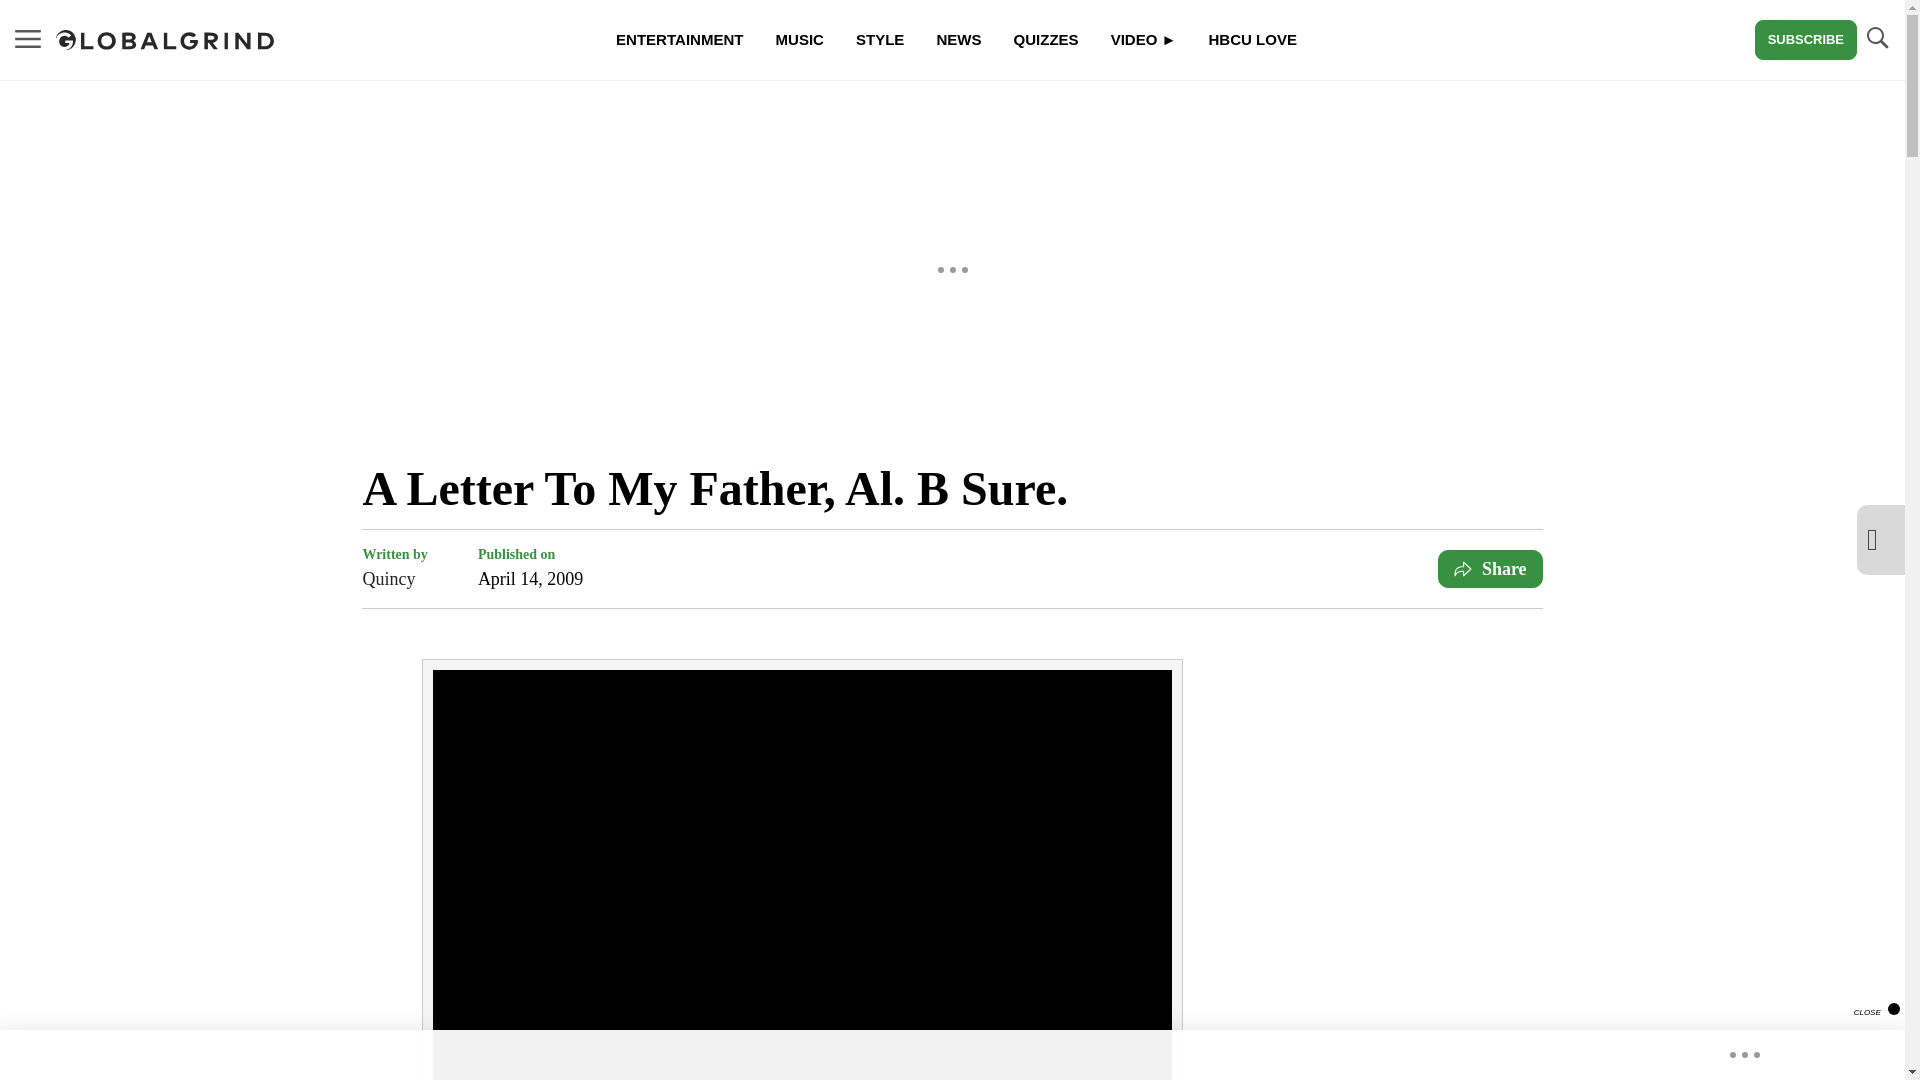 This screenshot has width=1920, height=1080. What do you see at coordinates (394, 578) in the screenshot?
I see `Quincy` at bounding box center [394, 578].